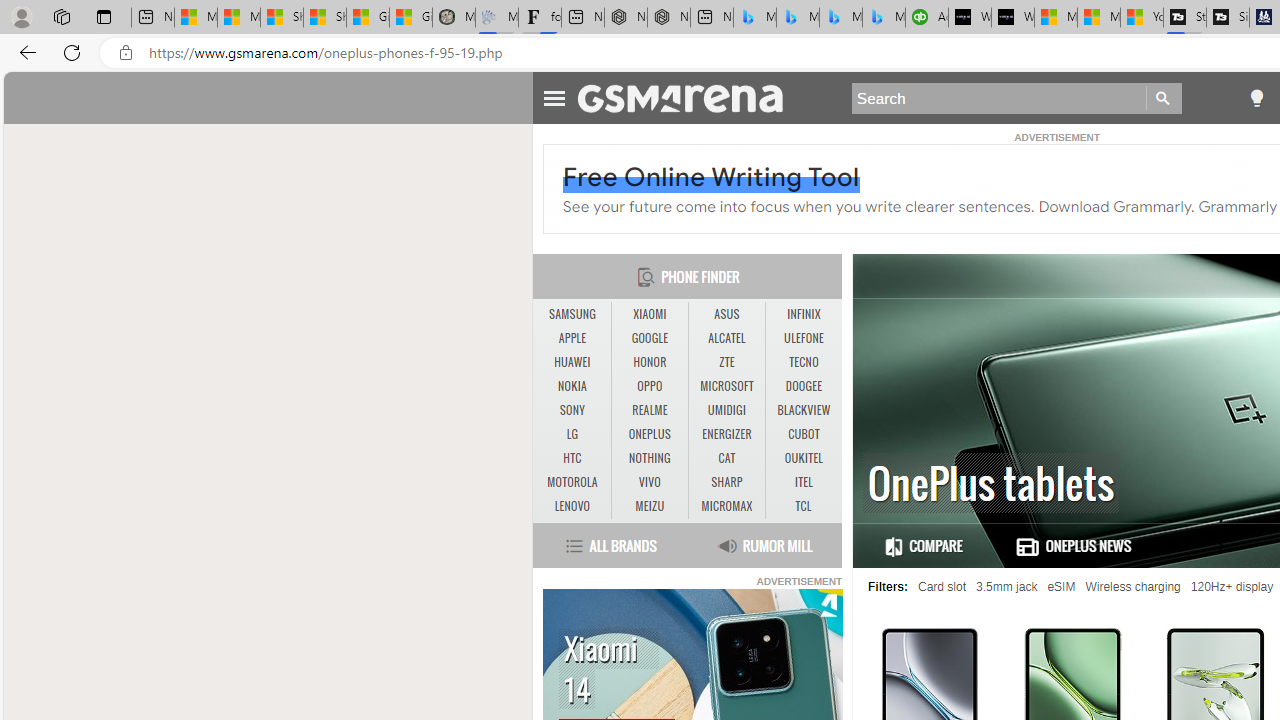 This screenshot has height=720, width=1280. Describe the element at coordinates (649, 482) in the screenshot. I see `VIVO` at that location.